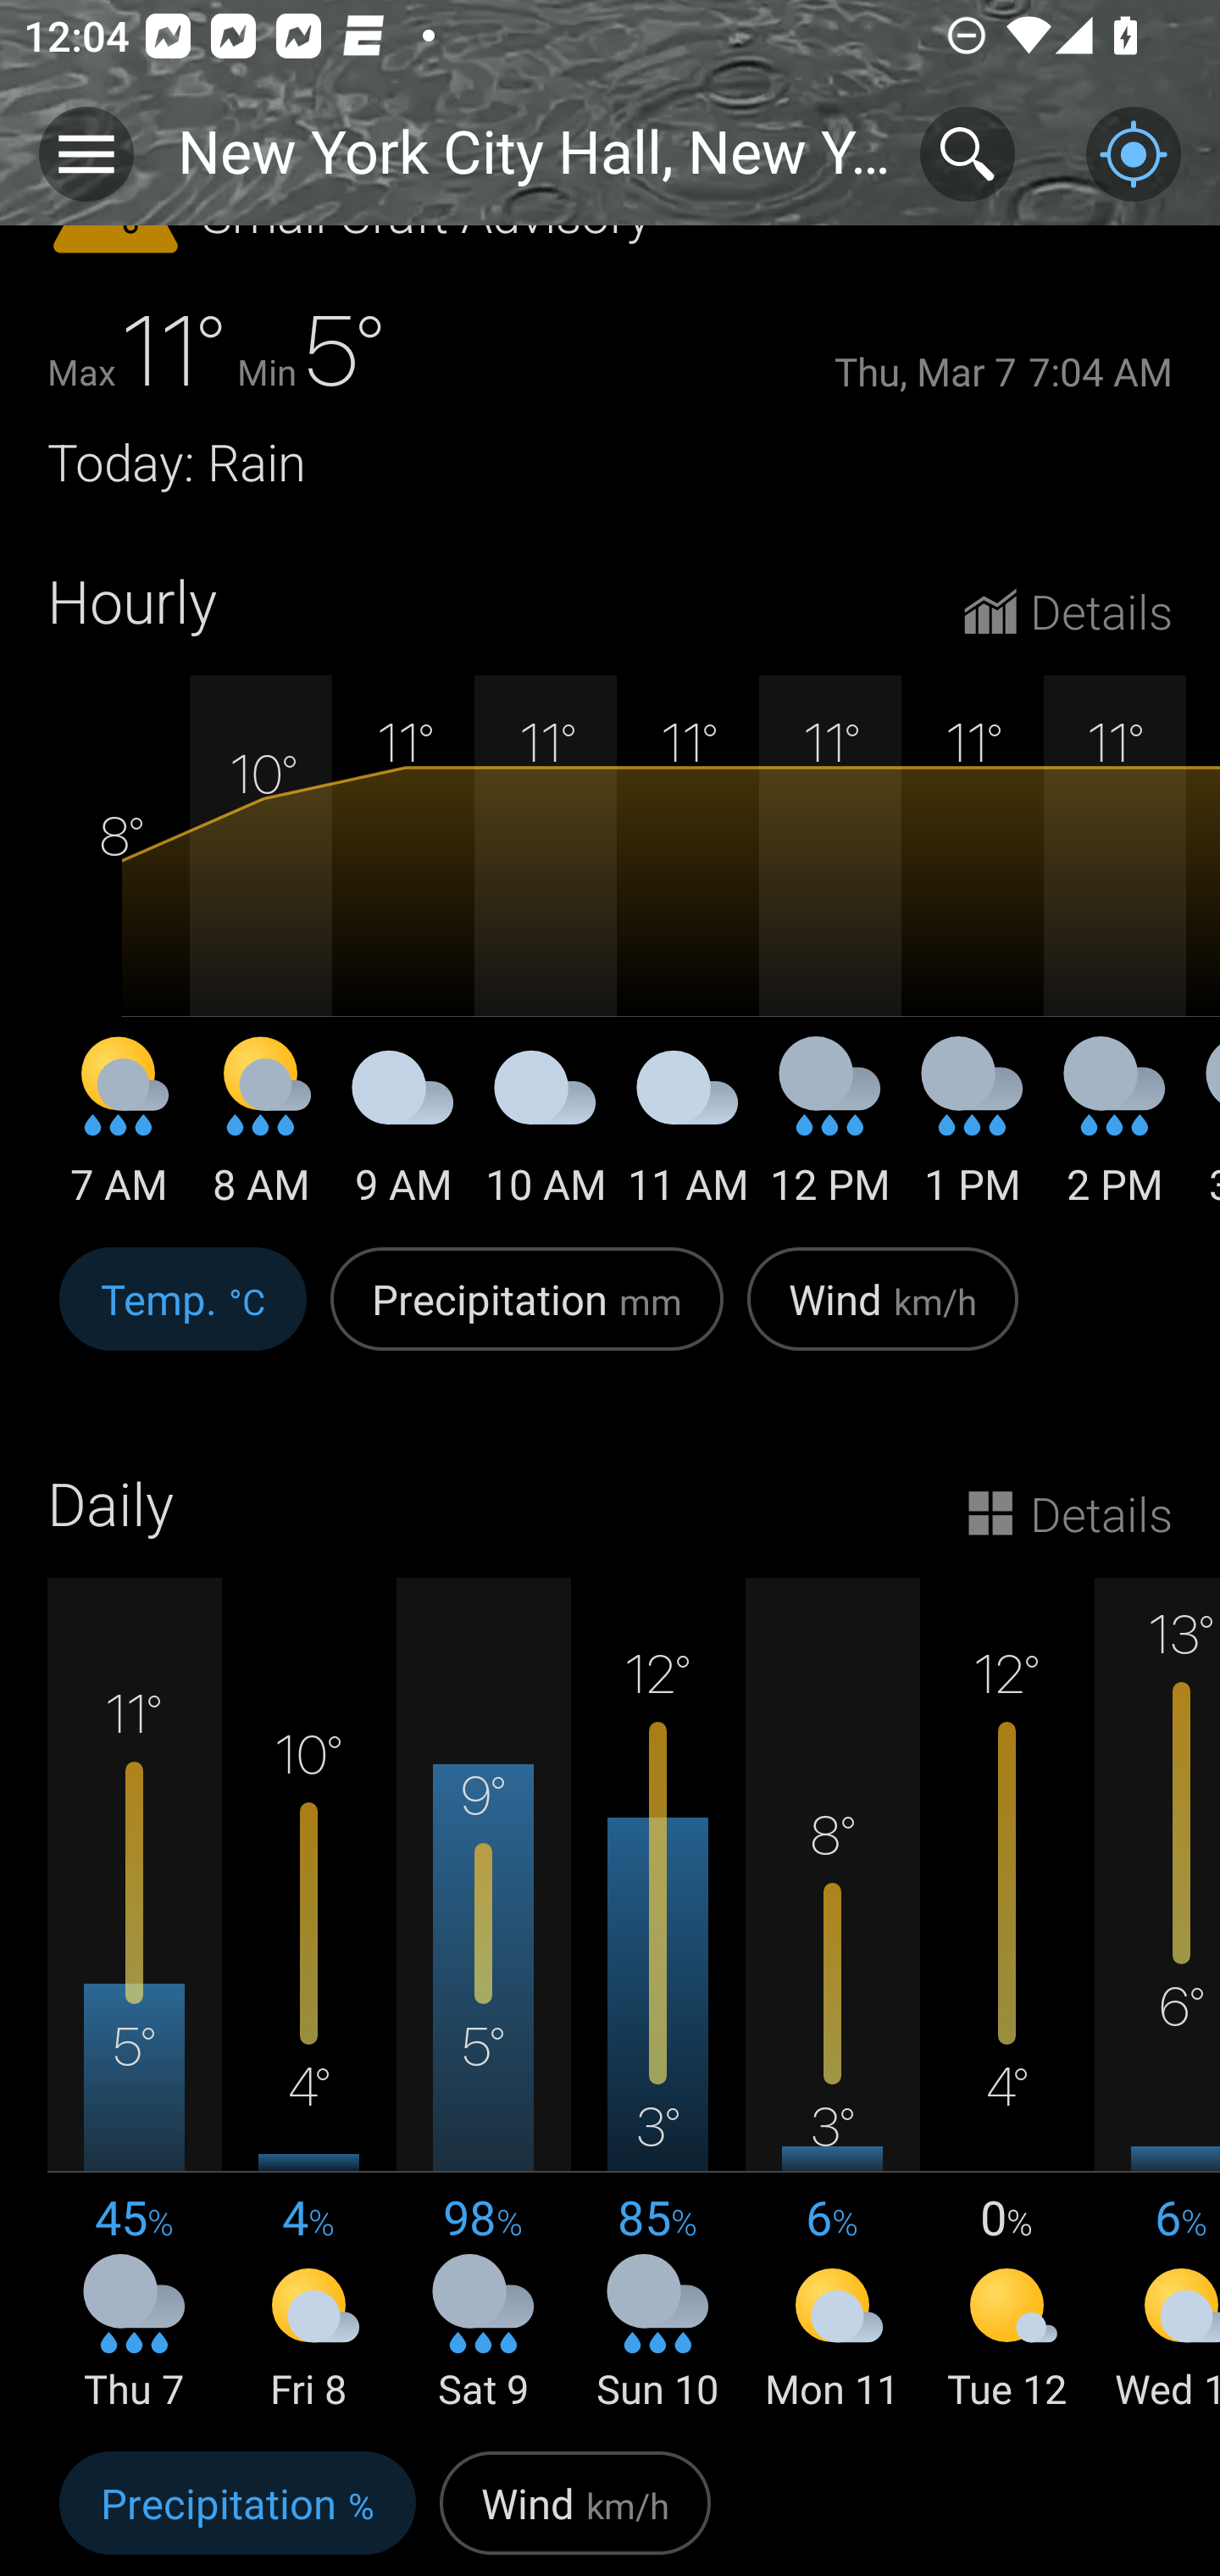 The height and width of the screenshot is (2576, 1220). Describe the element at coordinates (688, 1134) in the screenshot. I see `11 AM` at that location.